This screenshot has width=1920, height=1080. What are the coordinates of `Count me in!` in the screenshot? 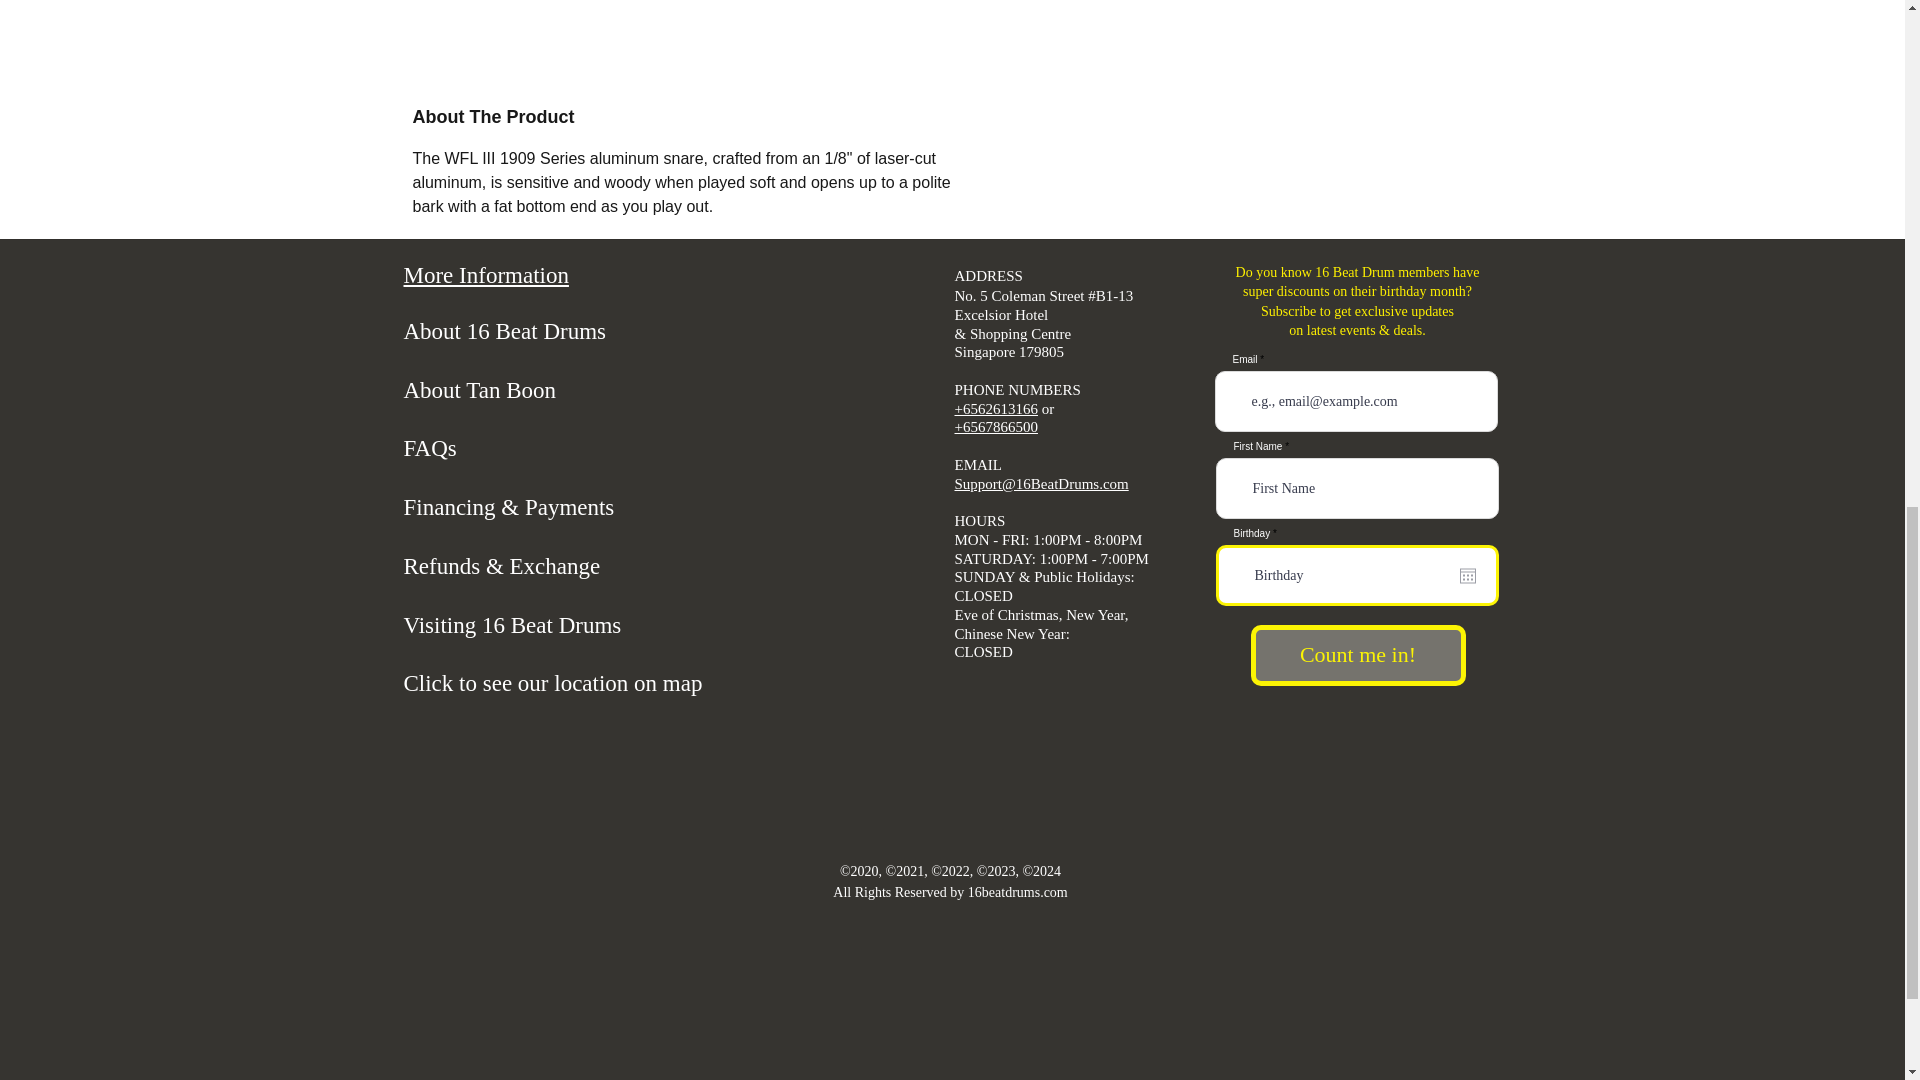 It's located at (1356, 655).